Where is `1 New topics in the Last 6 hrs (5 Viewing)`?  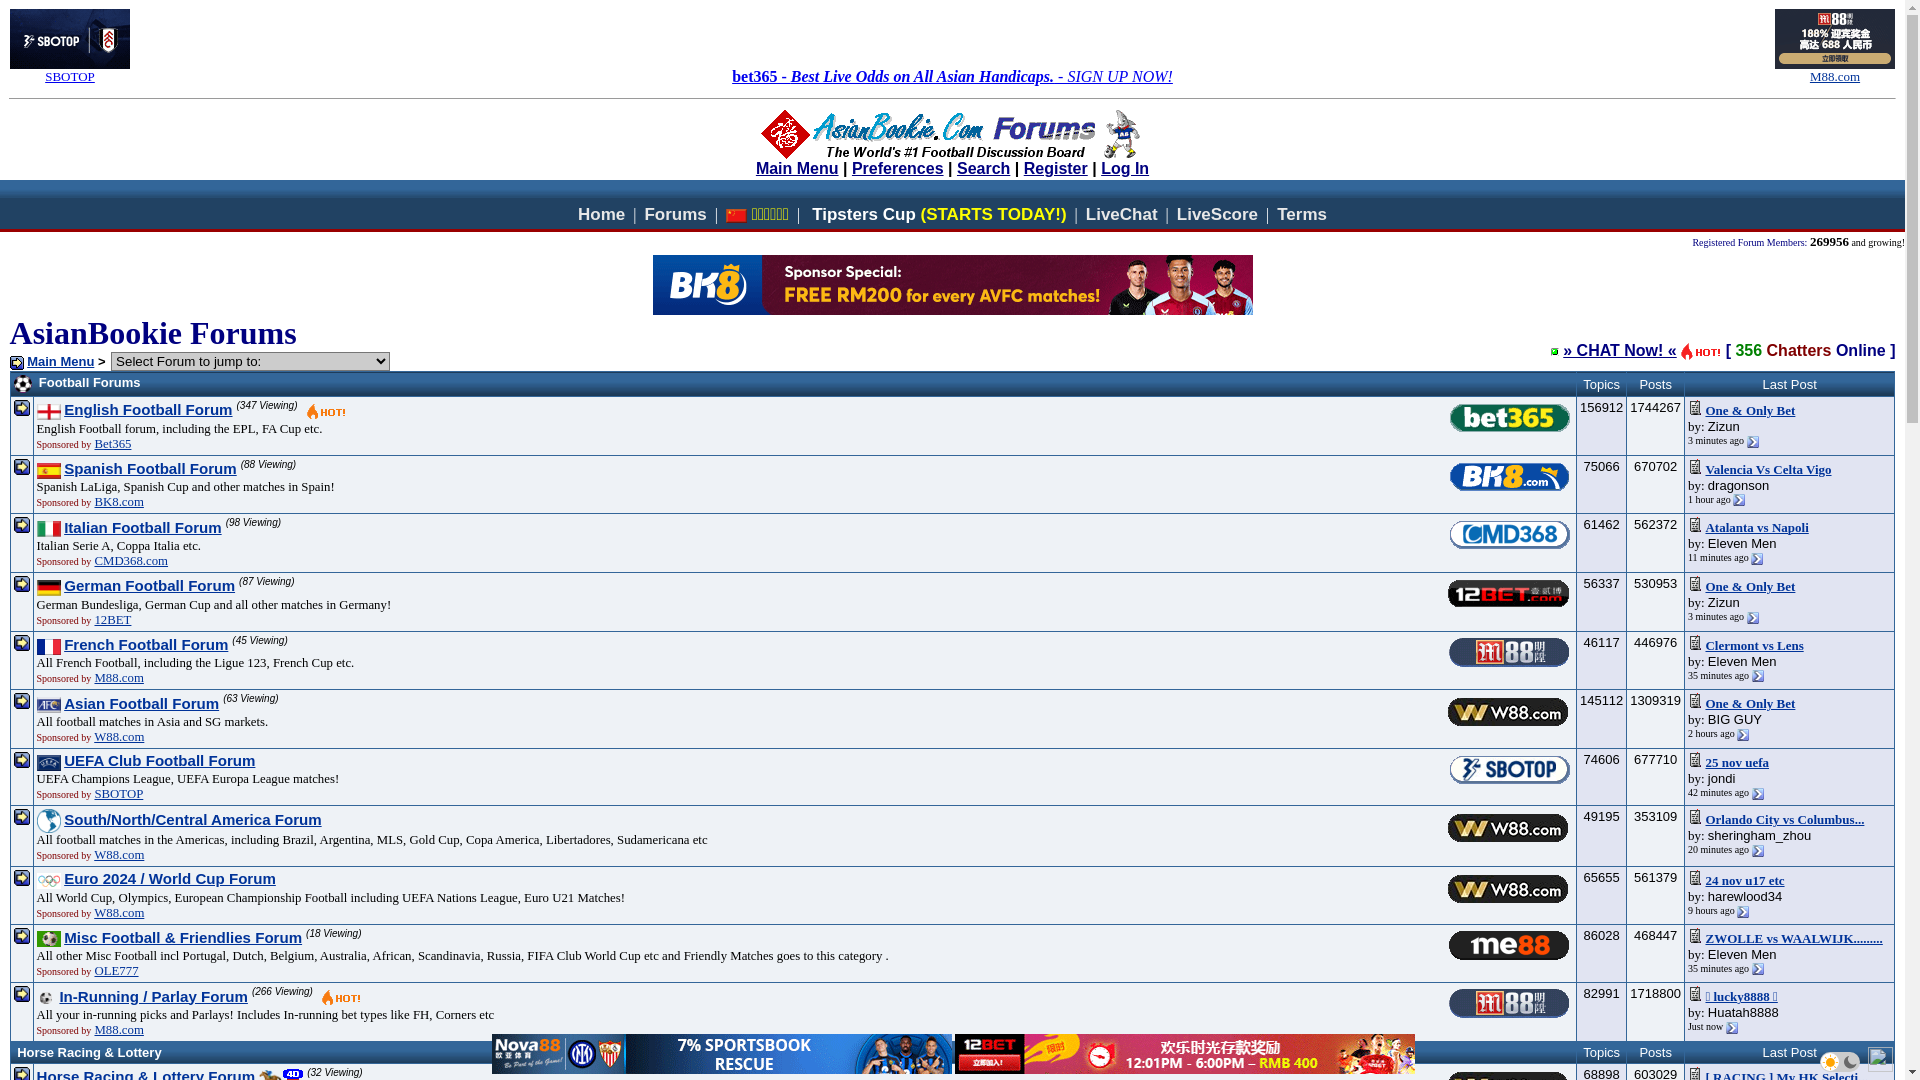
1 New topics in the Last 6 hrs (5 Viewing) is located at coordinates (283, 762).